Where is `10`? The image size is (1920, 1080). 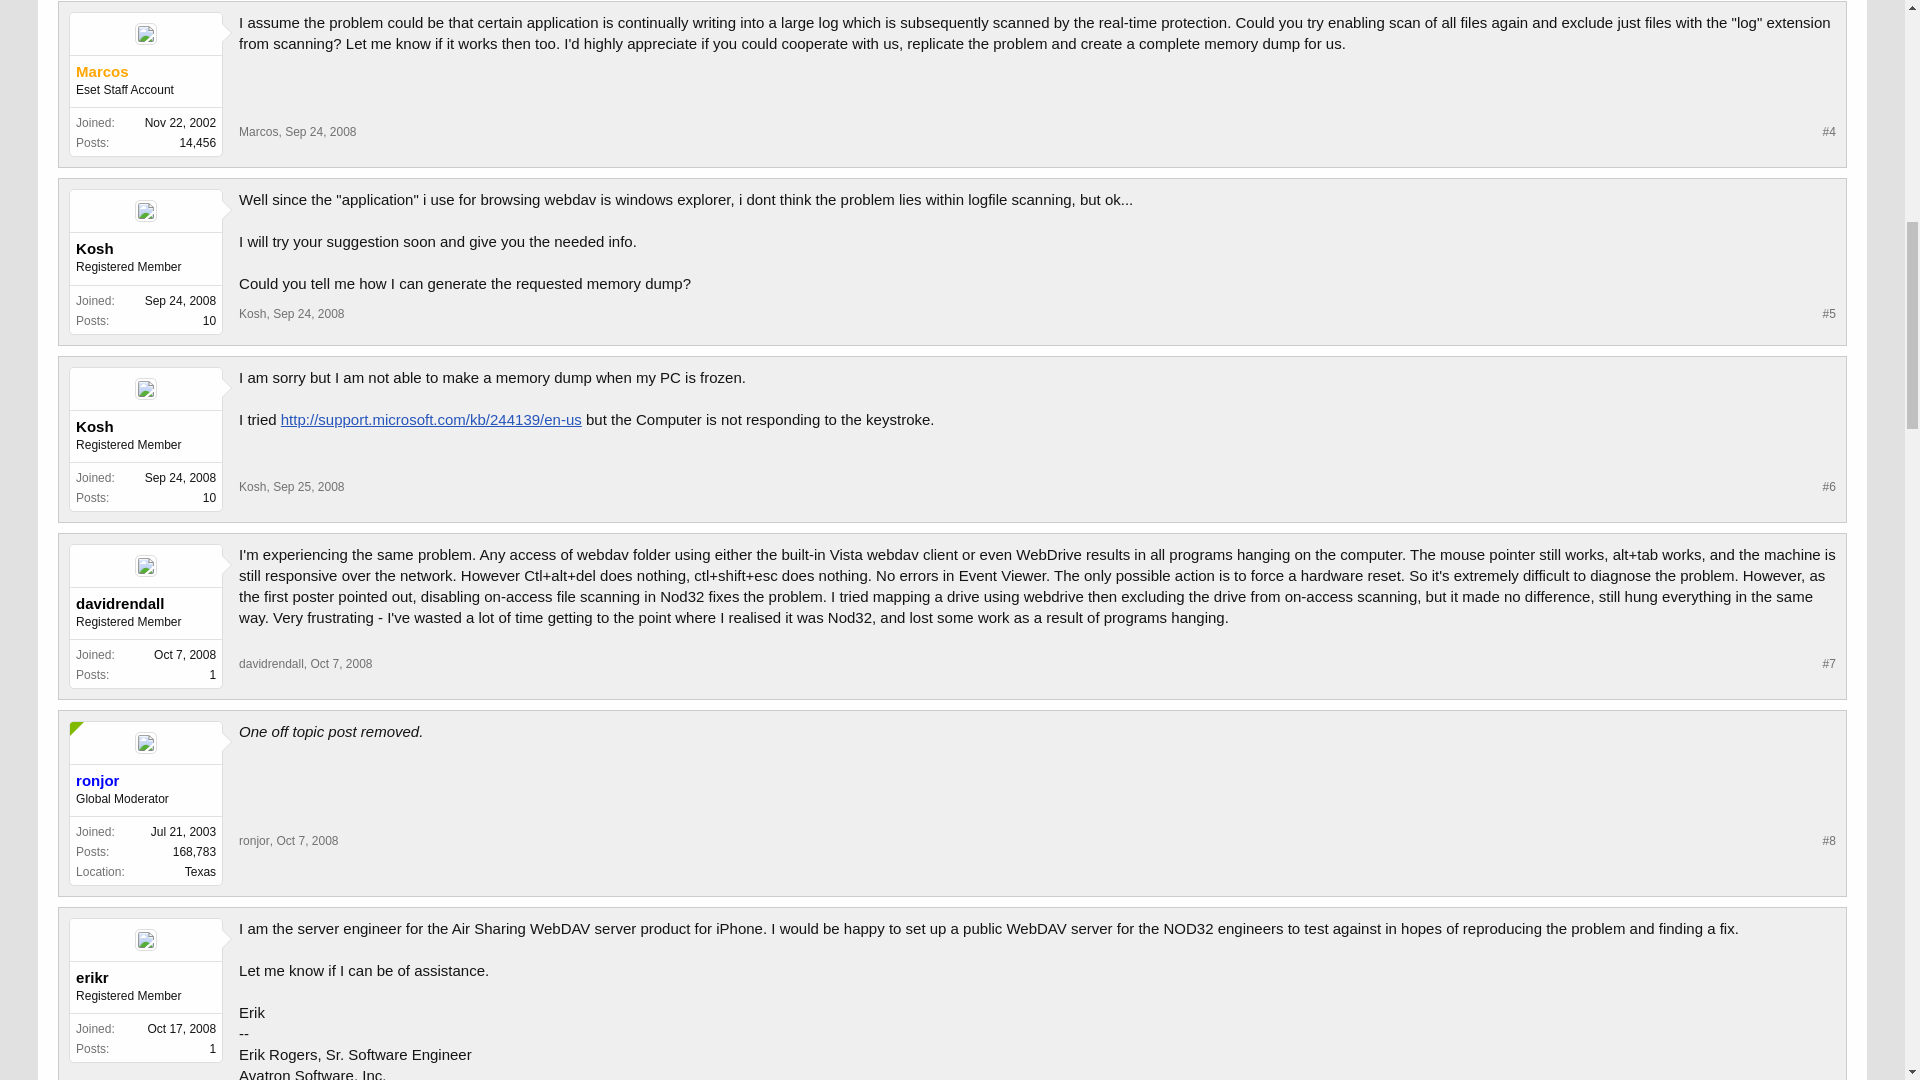 10 is located at coordinates (209, 321).